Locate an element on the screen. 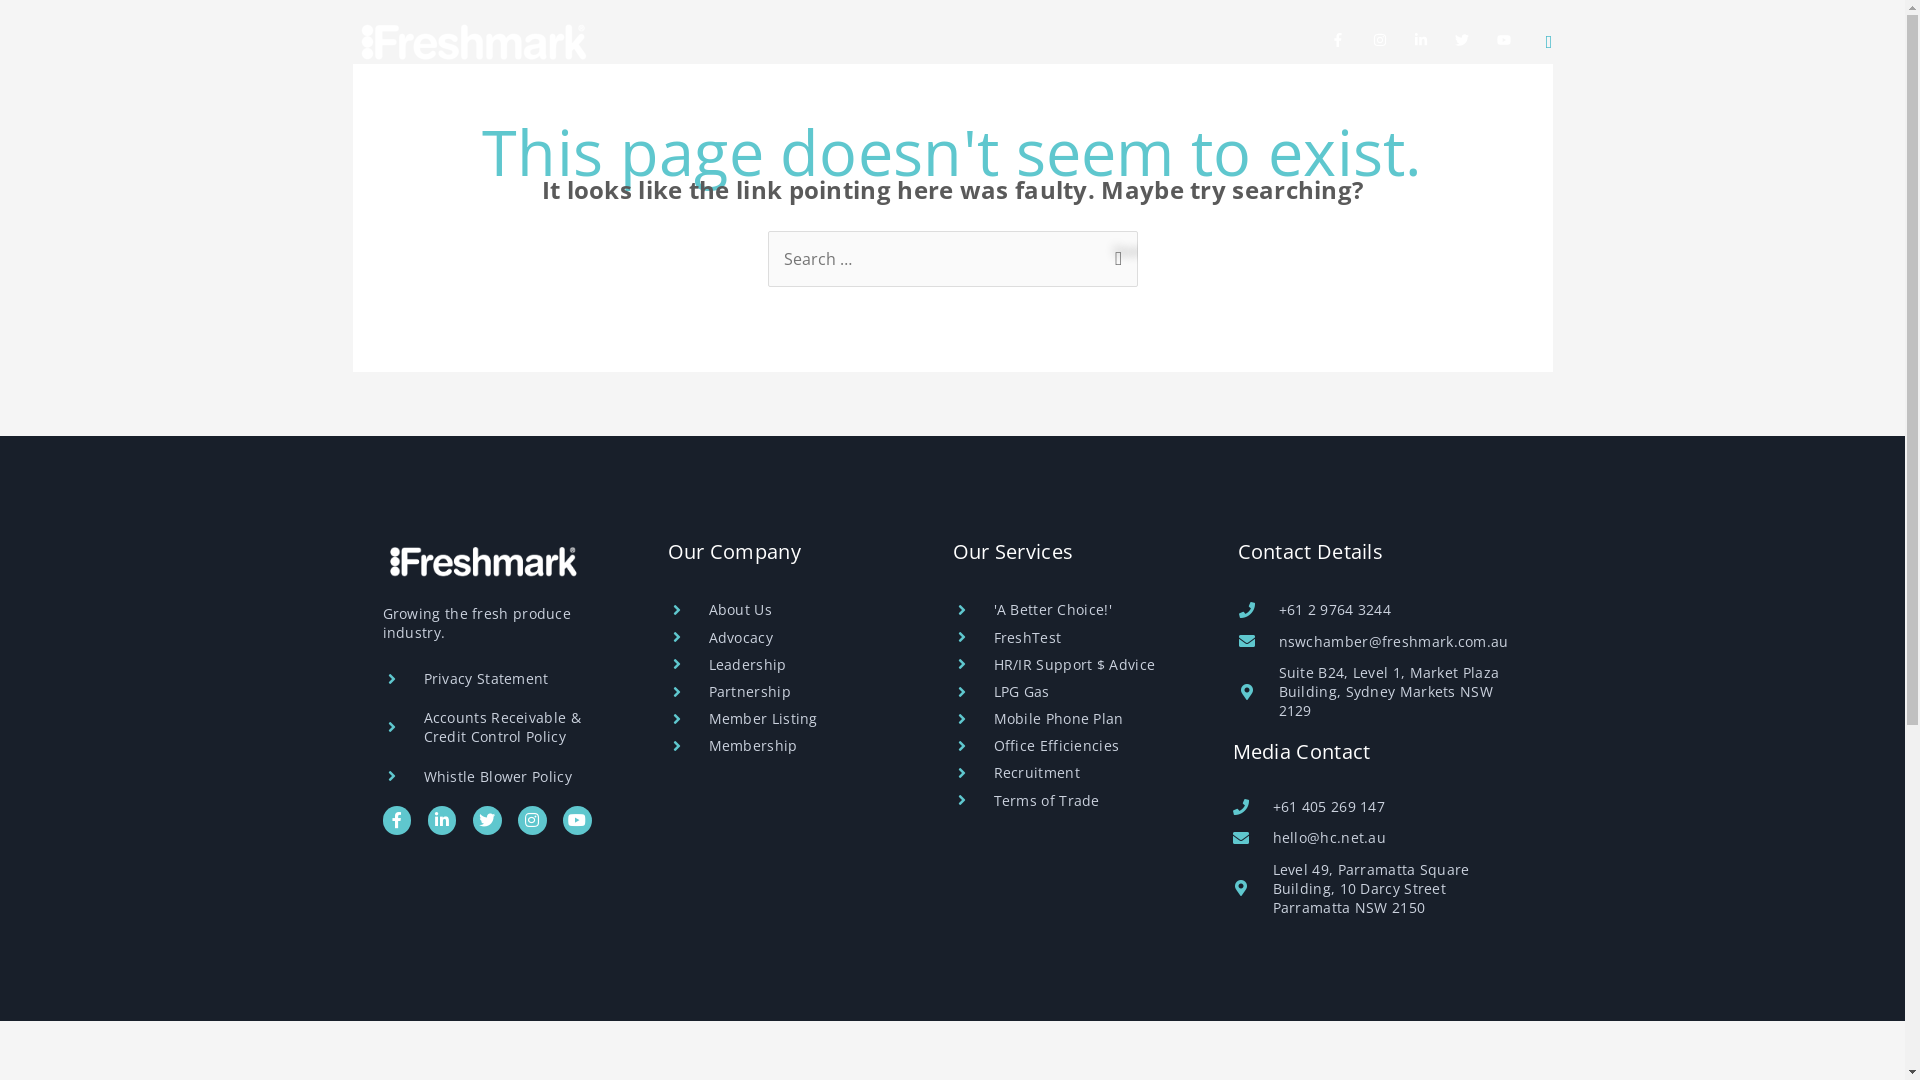 The height and width of the screenshot is (1080, 1920). Twitter is located at coordinates (488, 820).